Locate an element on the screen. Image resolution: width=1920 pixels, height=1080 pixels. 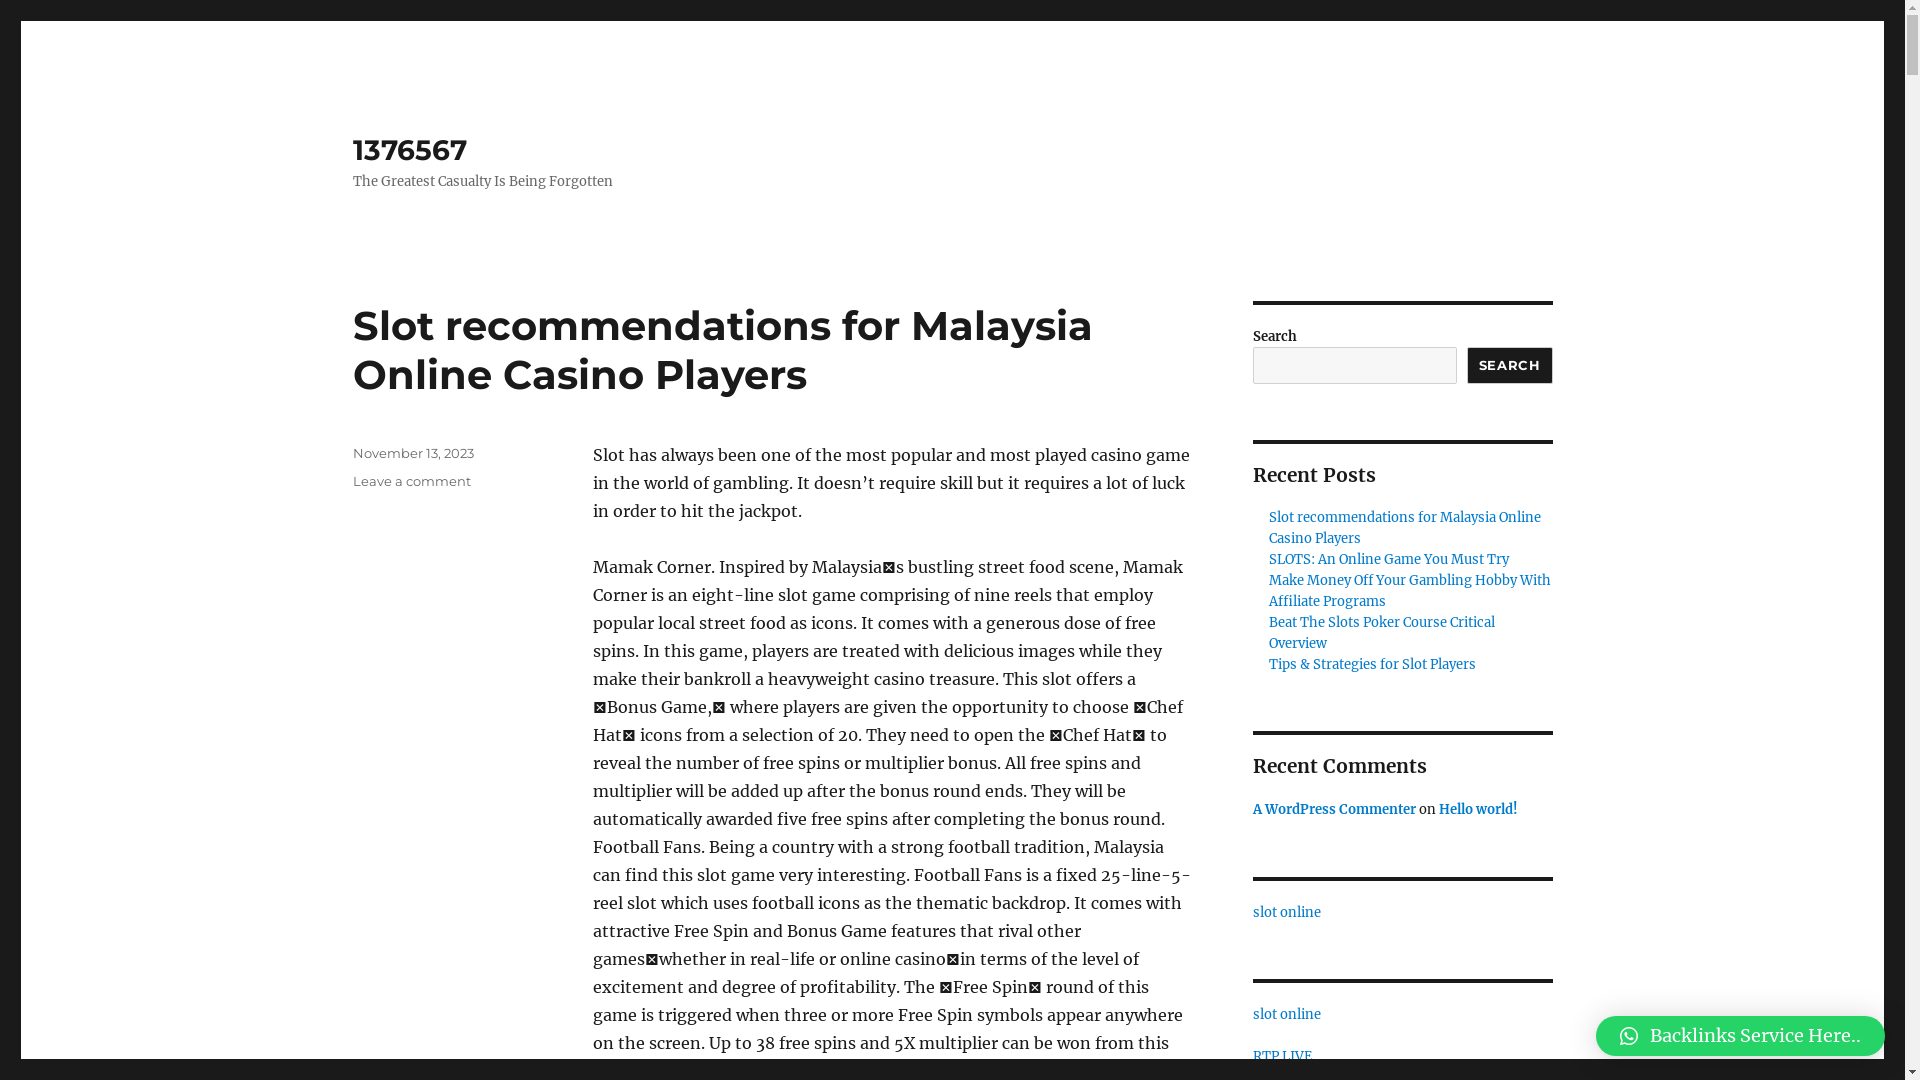
slot online is located at coordinates (1286, 1014).